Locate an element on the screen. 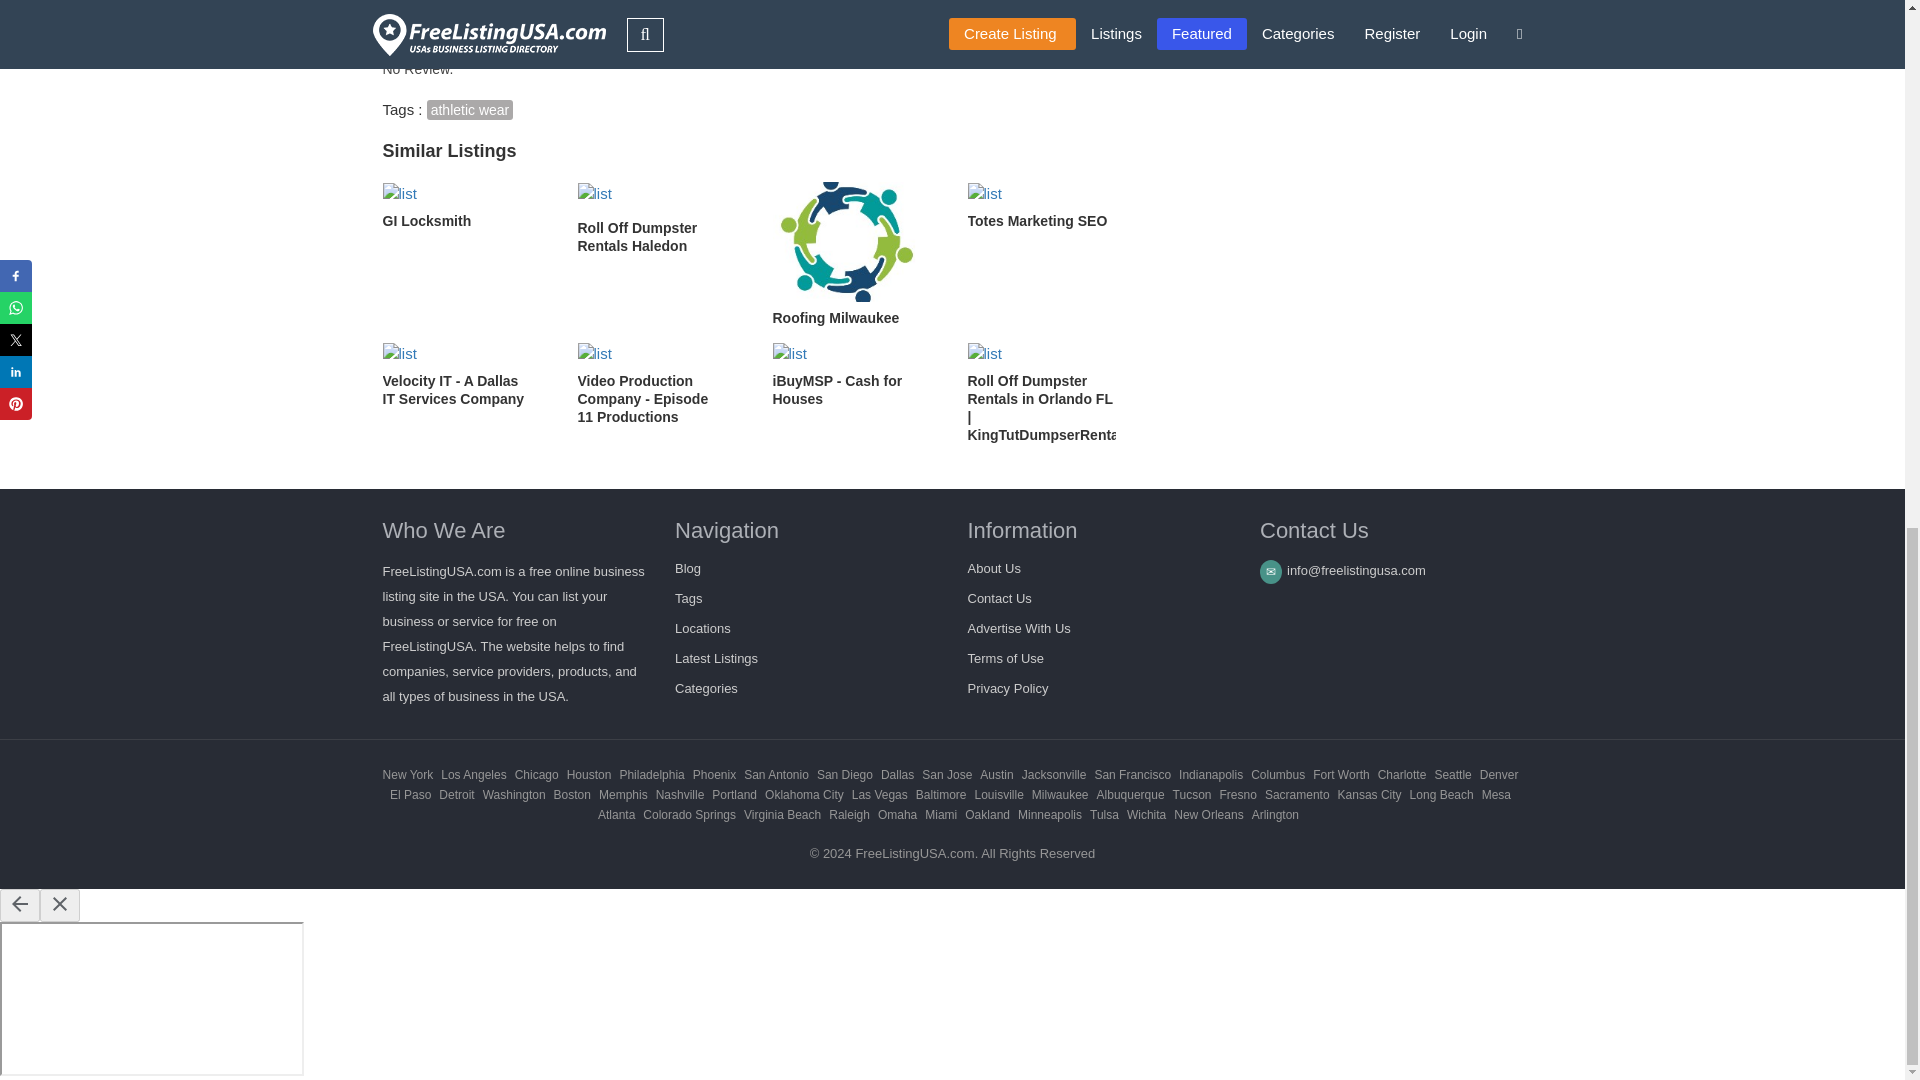 The height and width of the screenshot is (1080, 1920). Tags is located at coordinates (688, 598).